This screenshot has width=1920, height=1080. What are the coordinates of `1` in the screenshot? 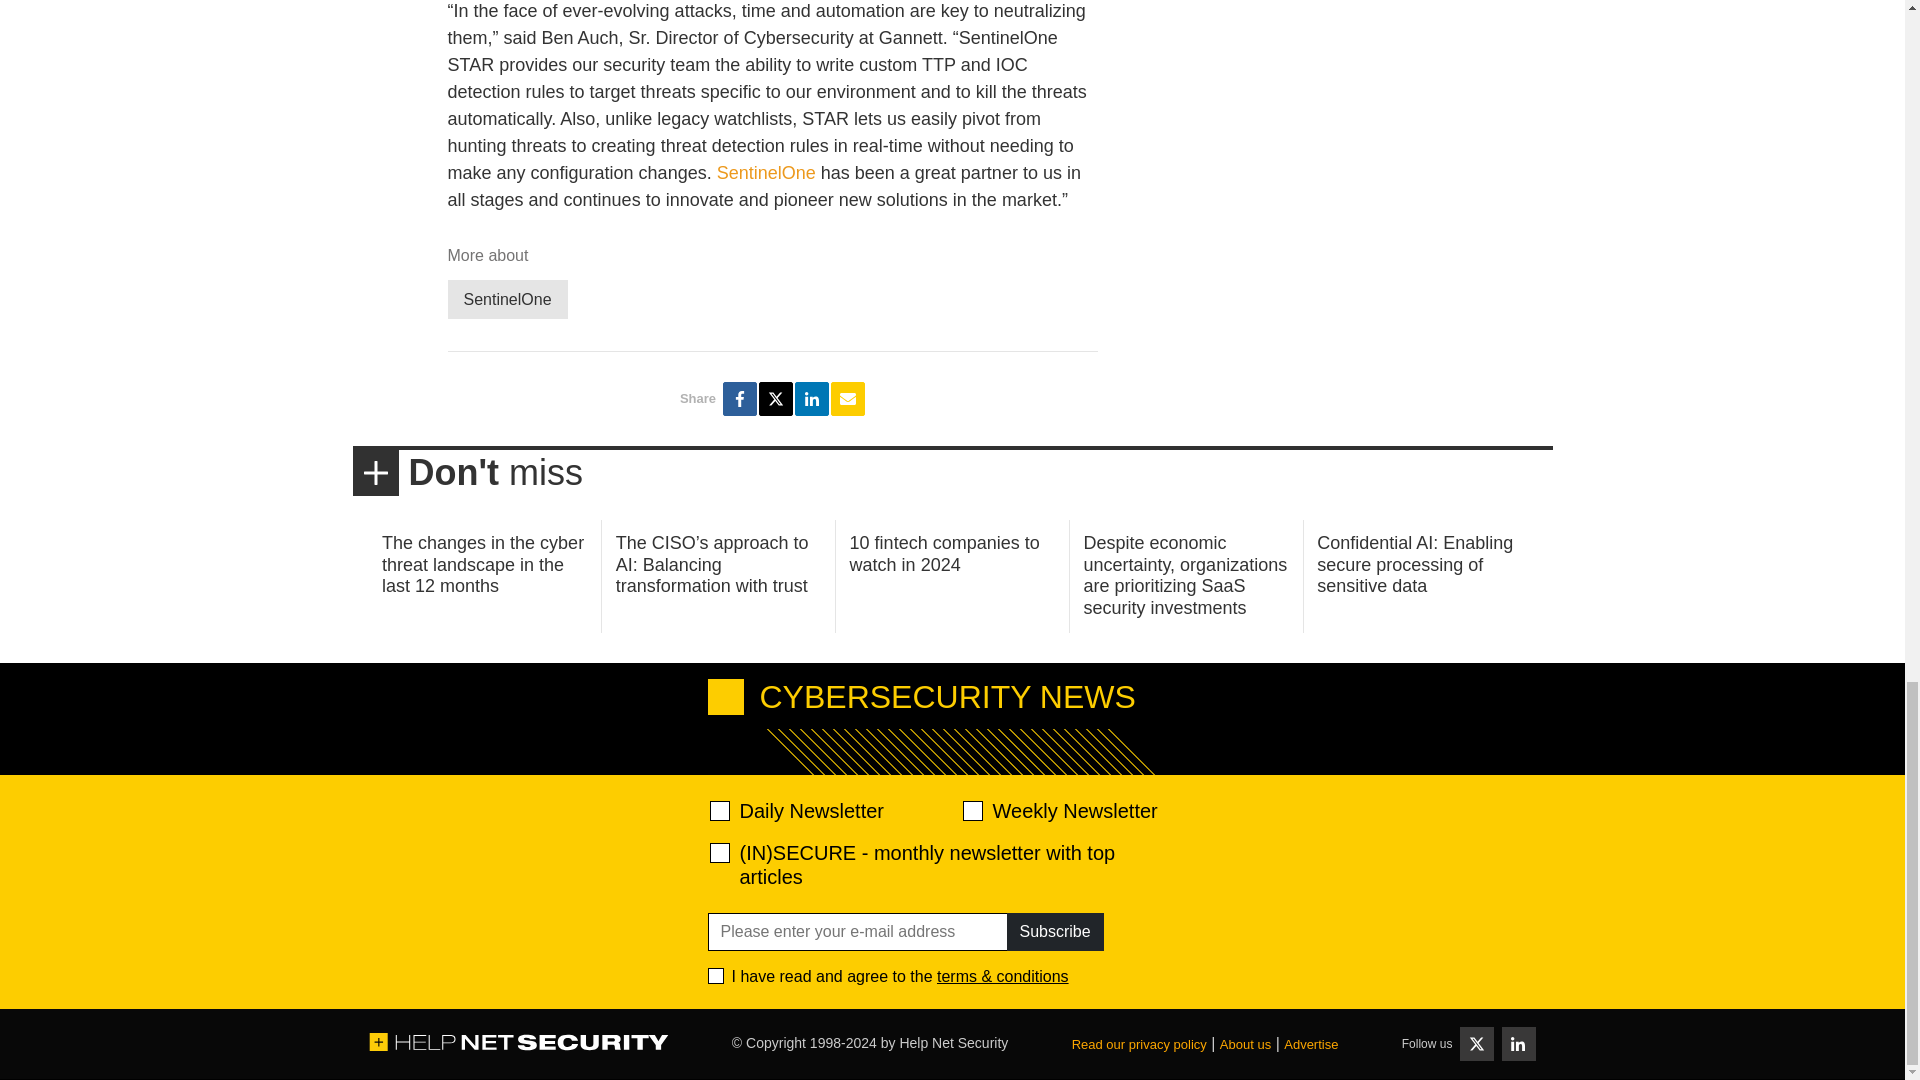 It's located at (716, 975).